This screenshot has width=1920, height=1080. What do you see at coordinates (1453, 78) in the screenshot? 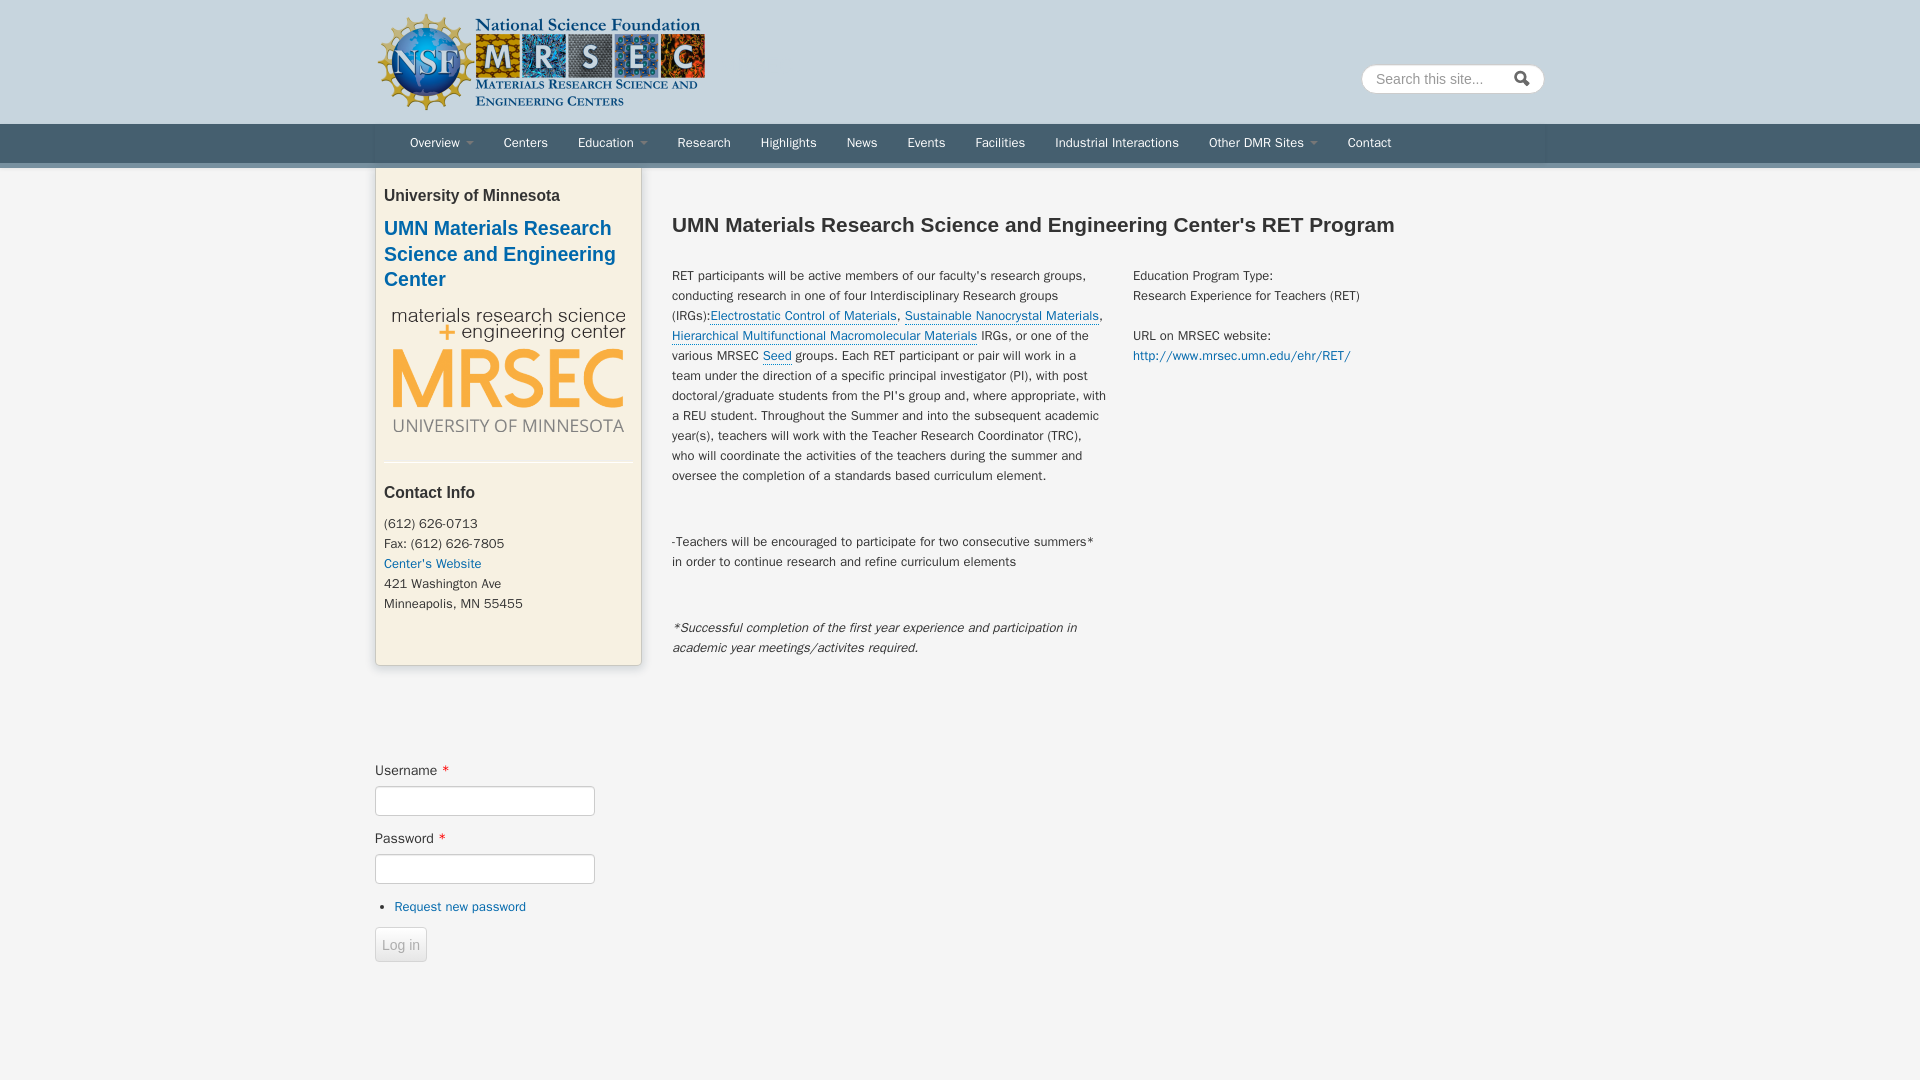
I see `Enter the terms you wish to search for.` at bounding box center [1453, 78].